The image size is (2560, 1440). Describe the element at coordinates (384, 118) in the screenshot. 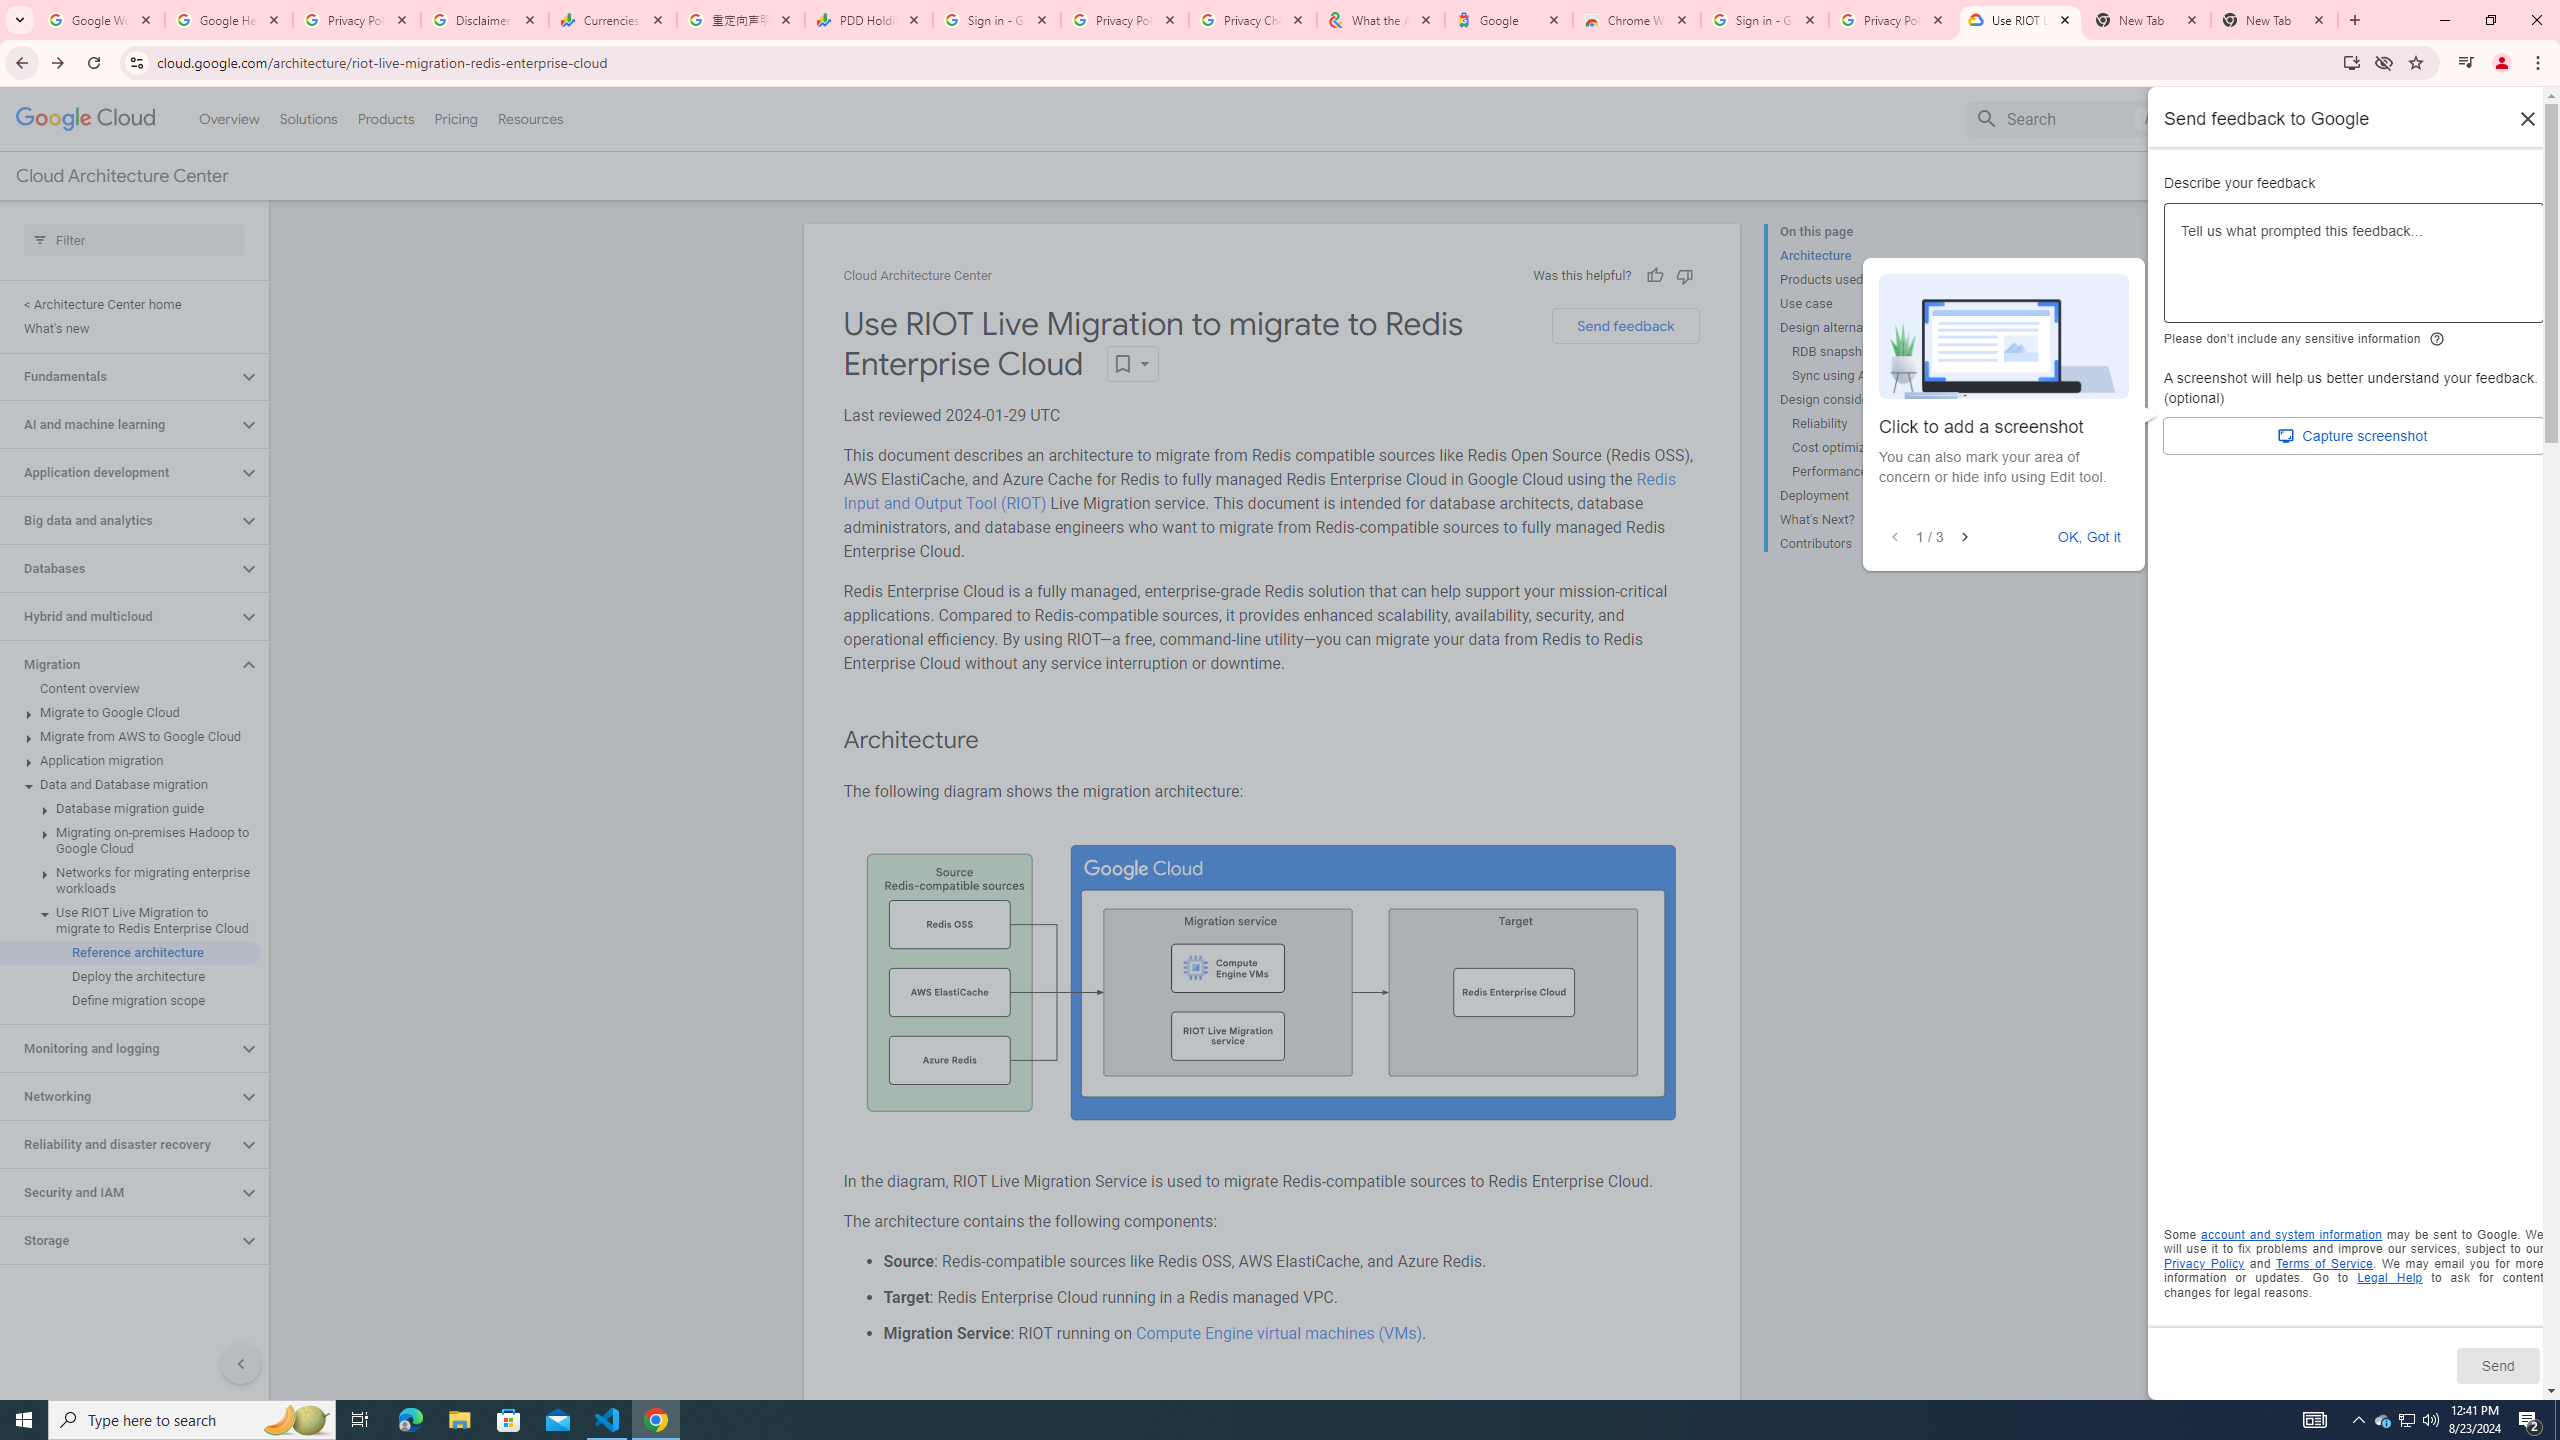

I see `Products` at that location.